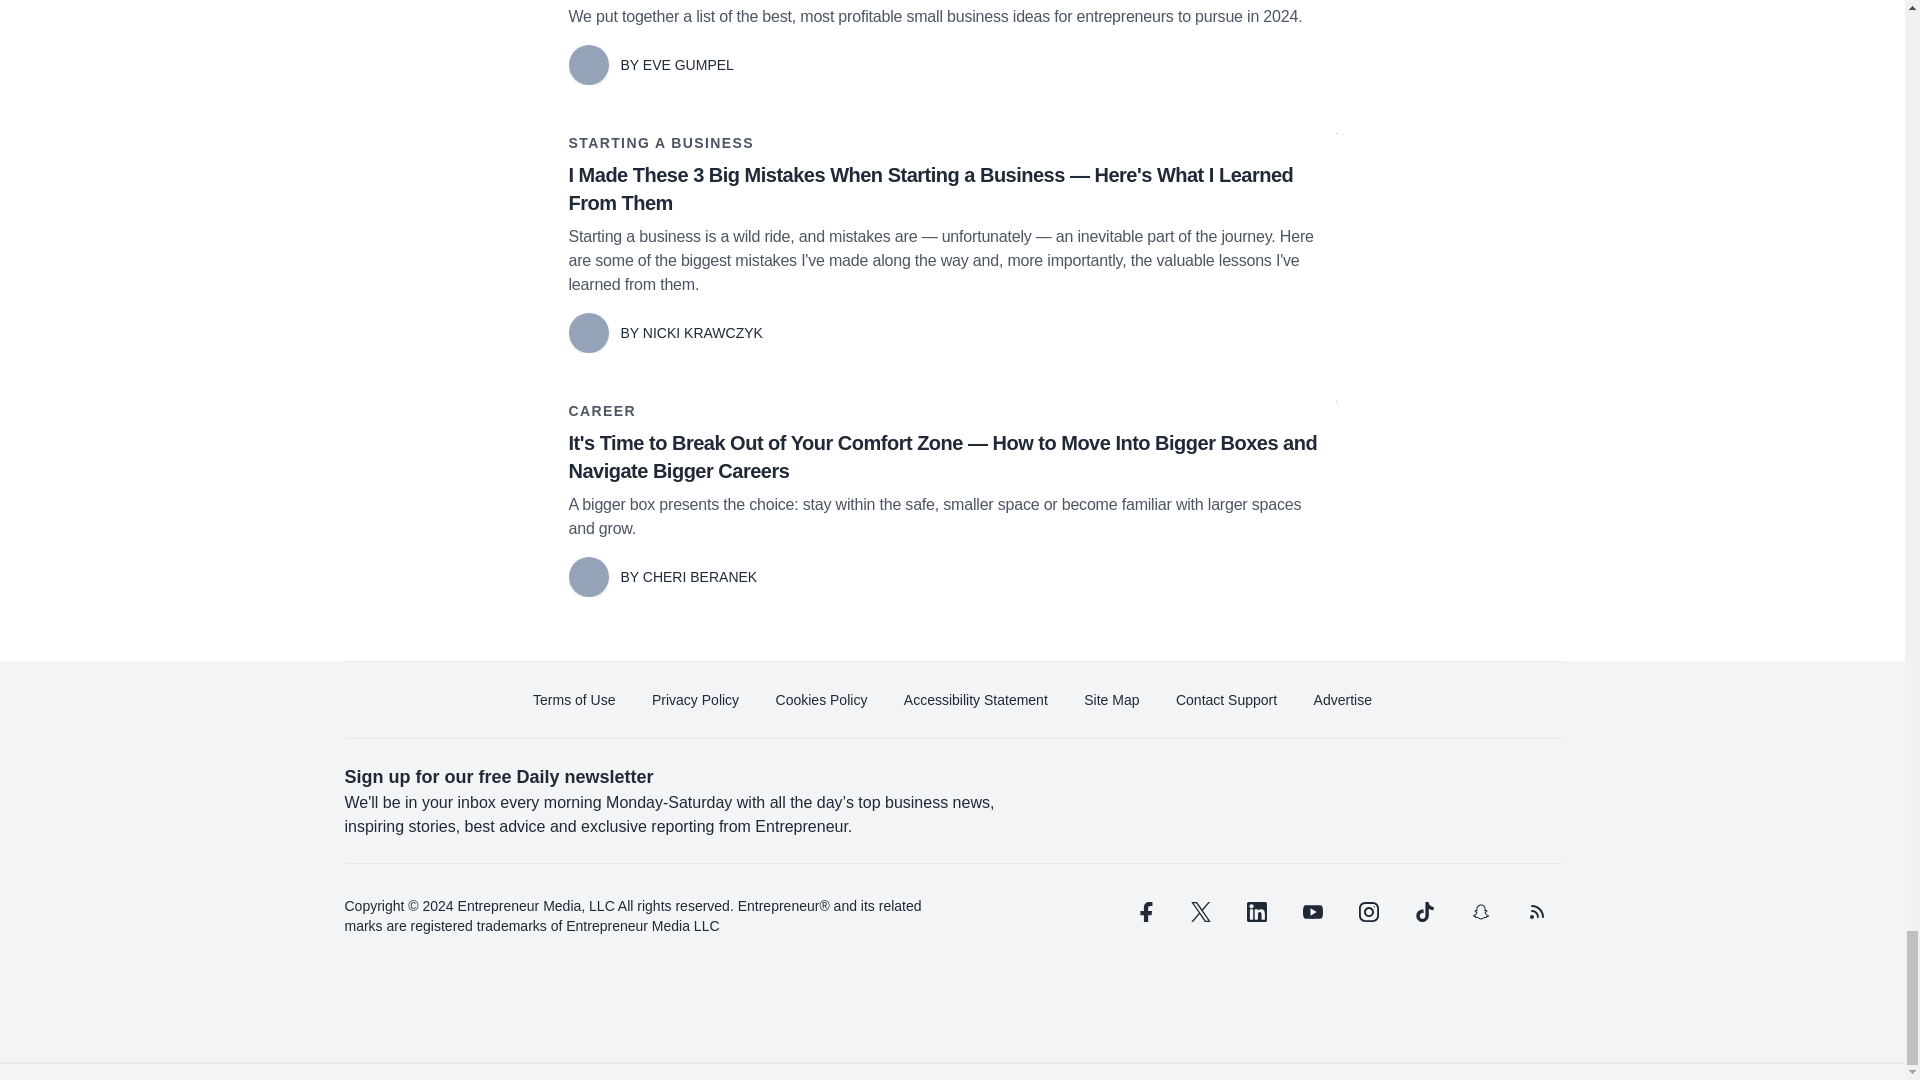 The image size is (1920, 1080). What do you see at coordinates (1368, 912) in the screenshot?
I see `instagram` at bounding box center [1368, 912].